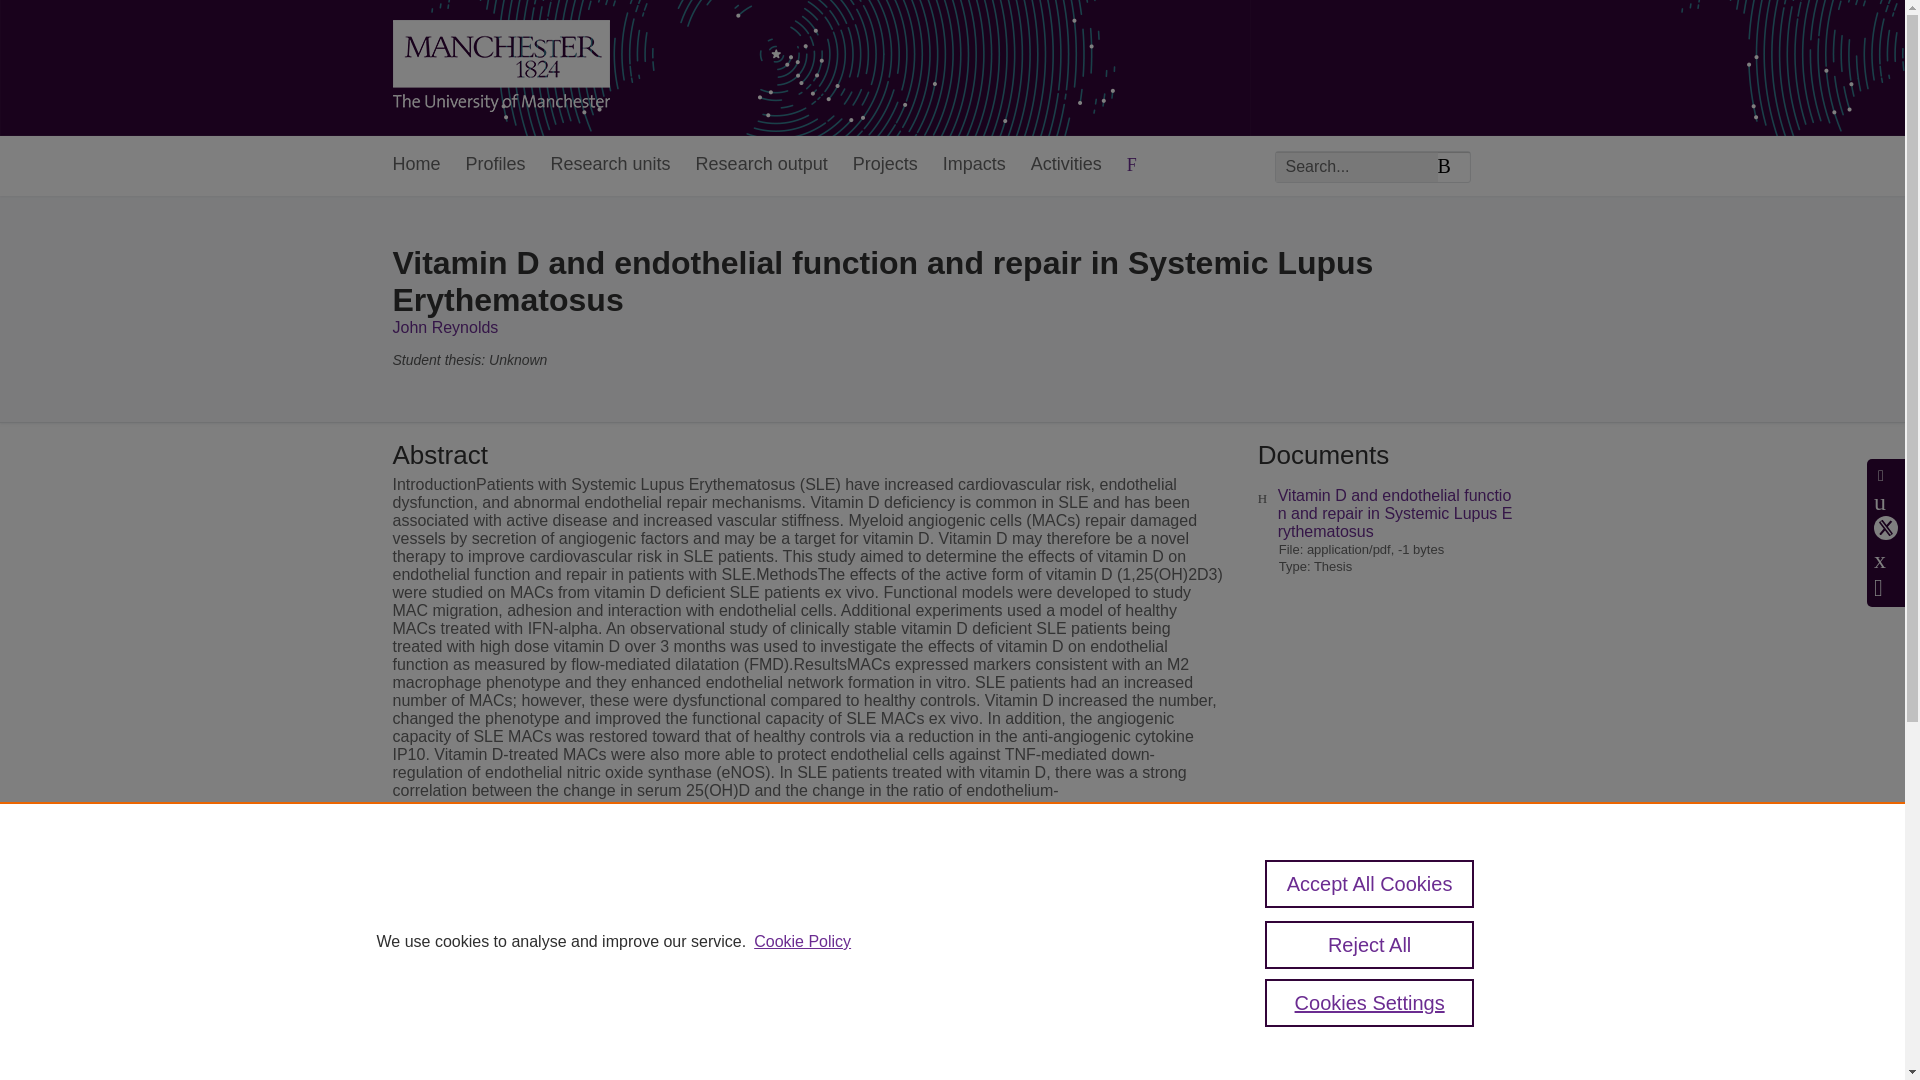 Image resolution: width=1920 pixels, height=1080 pixels. What do you see at coordinates (444, 326) in the screenshot?
I see `John Reynolds` at bounding box center [444, 326].